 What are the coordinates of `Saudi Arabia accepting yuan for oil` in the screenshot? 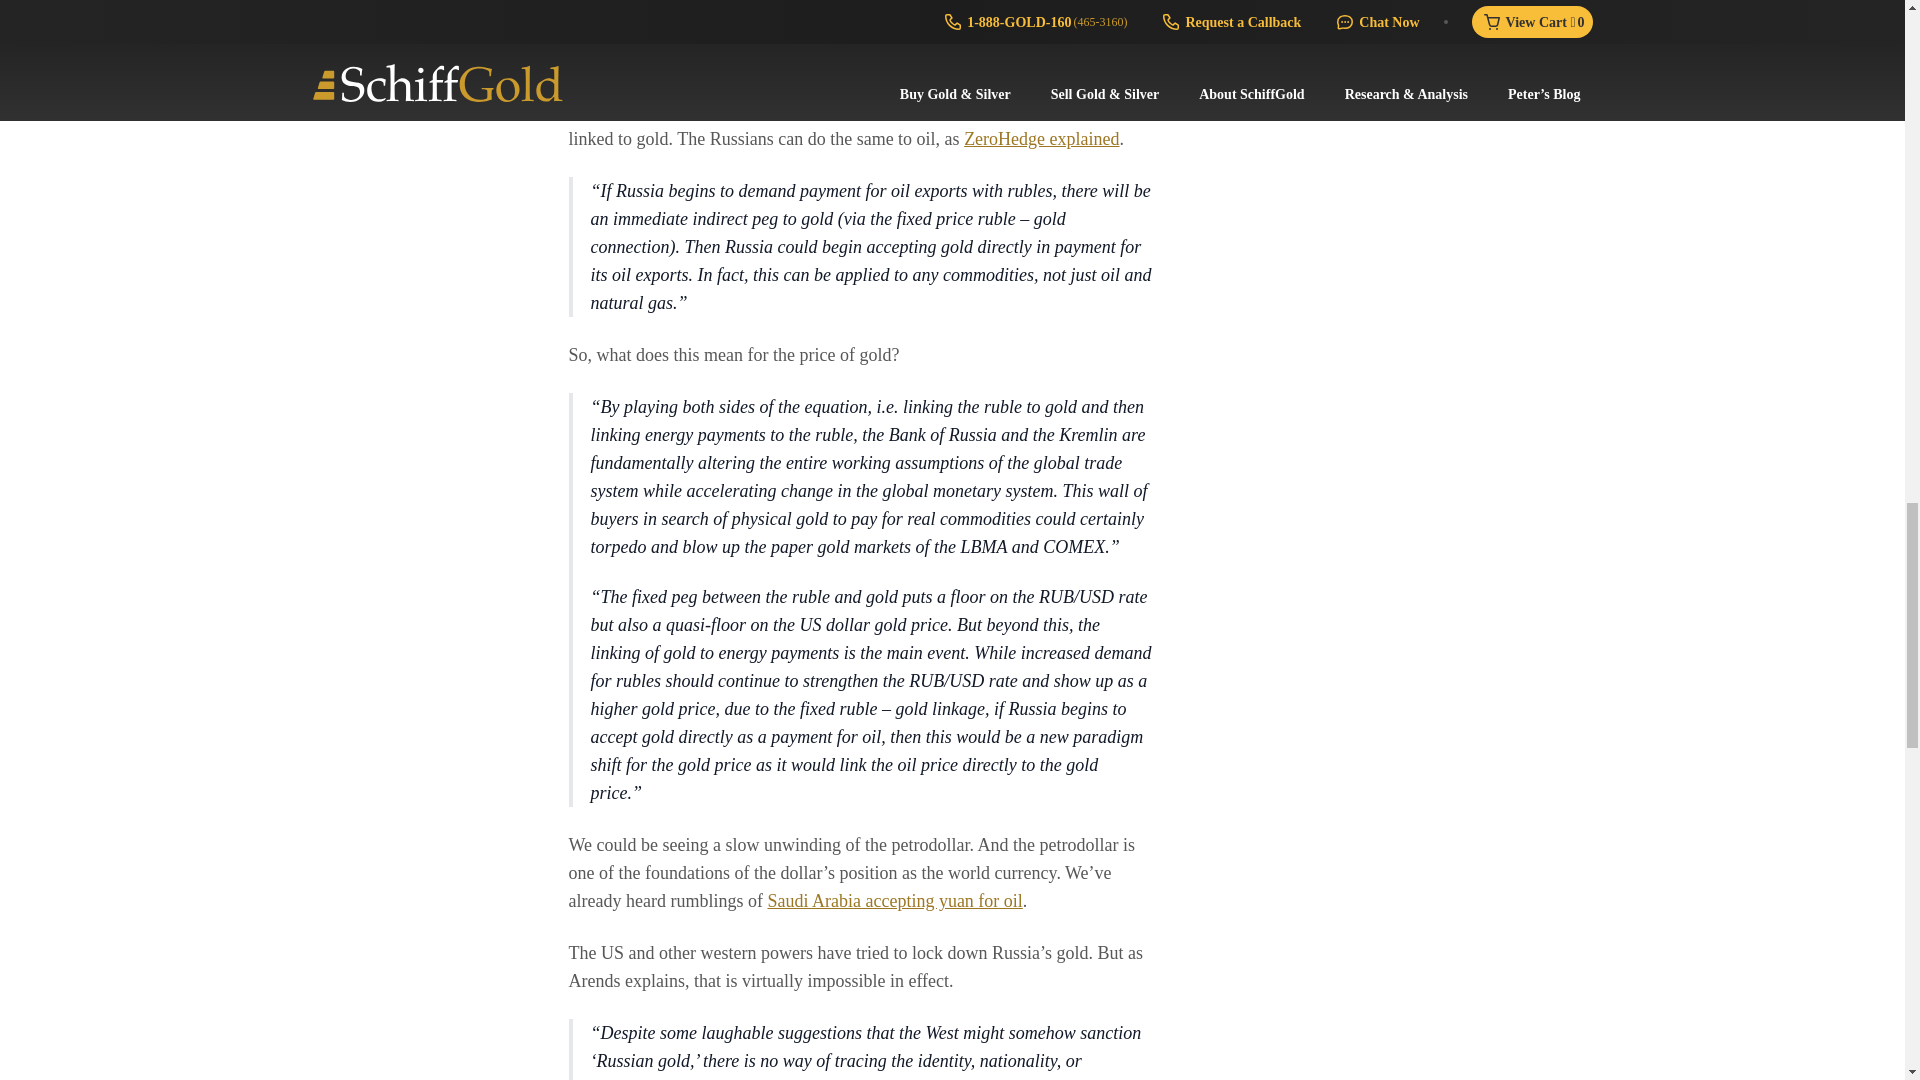 It's located at (894, 901).